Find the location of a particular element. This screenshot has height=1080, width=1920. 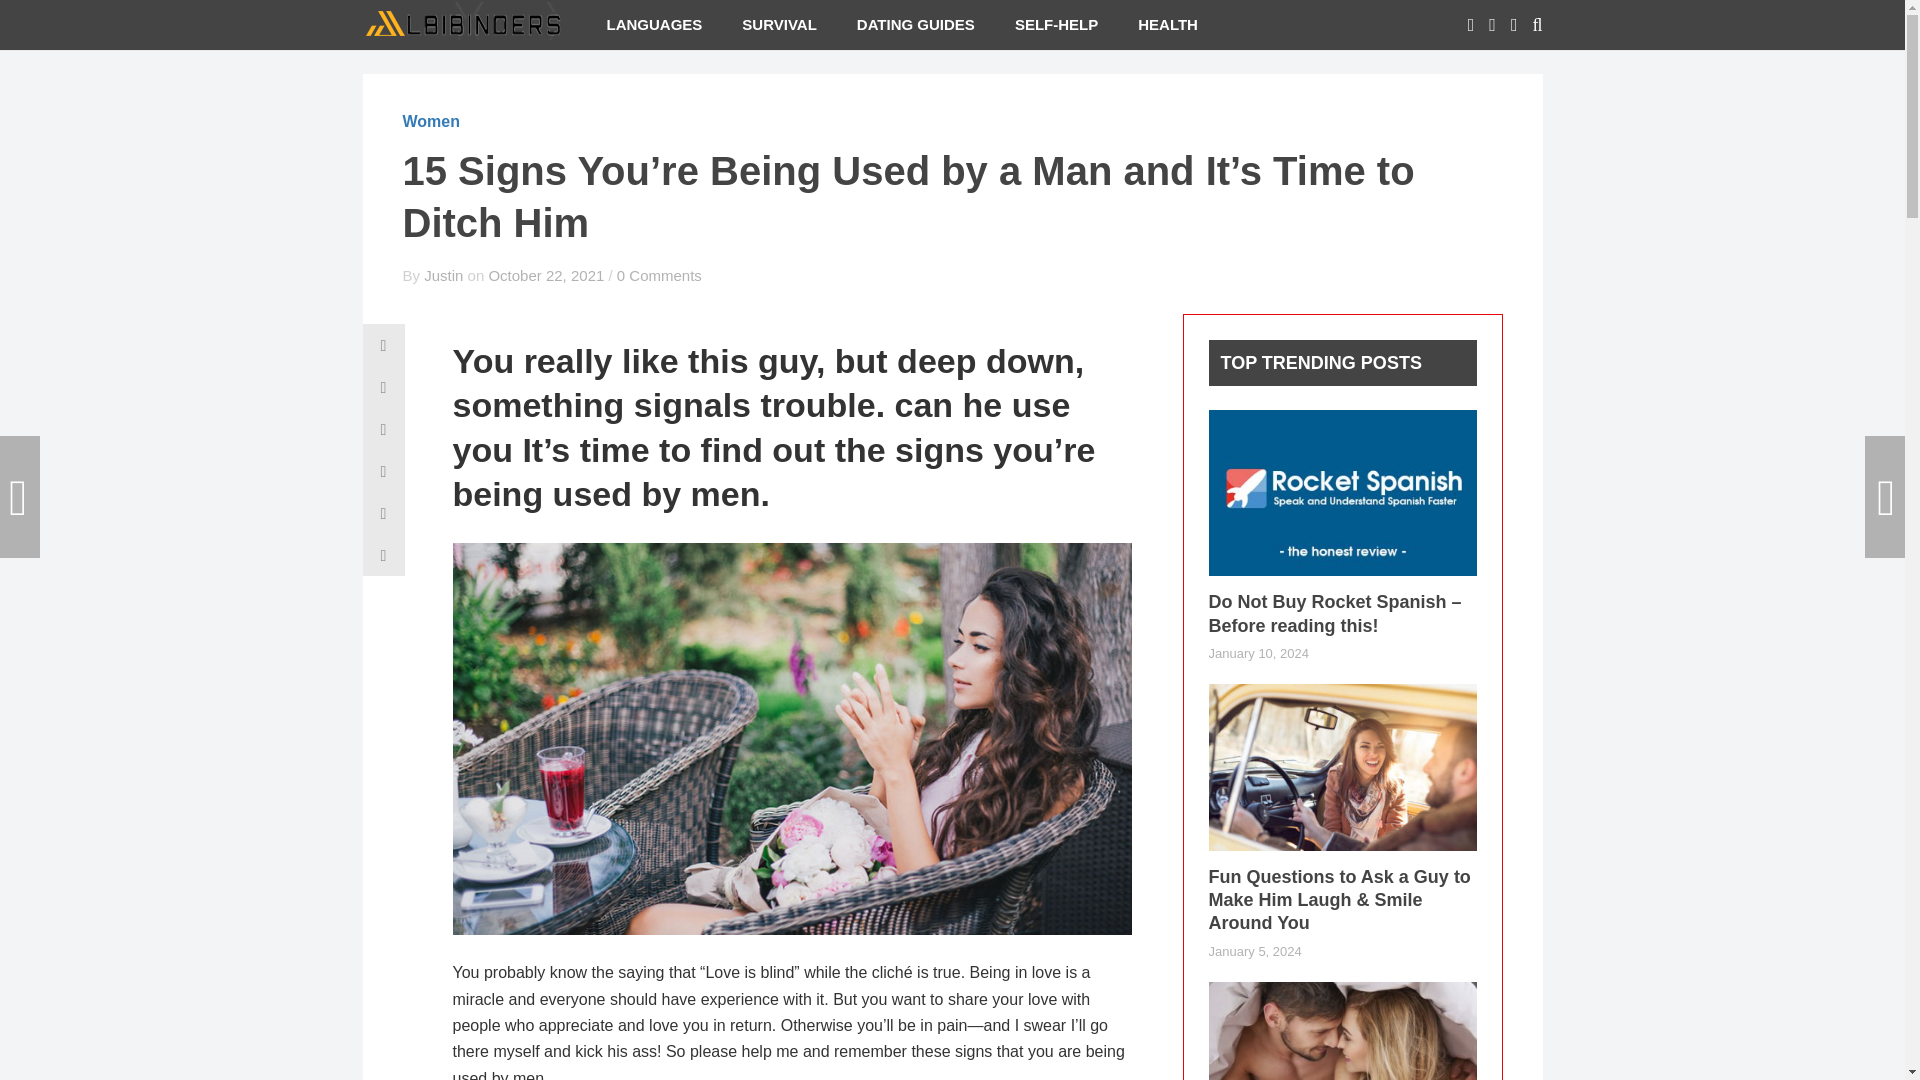

SELF-HELP is located at coordinates (1056, 24).